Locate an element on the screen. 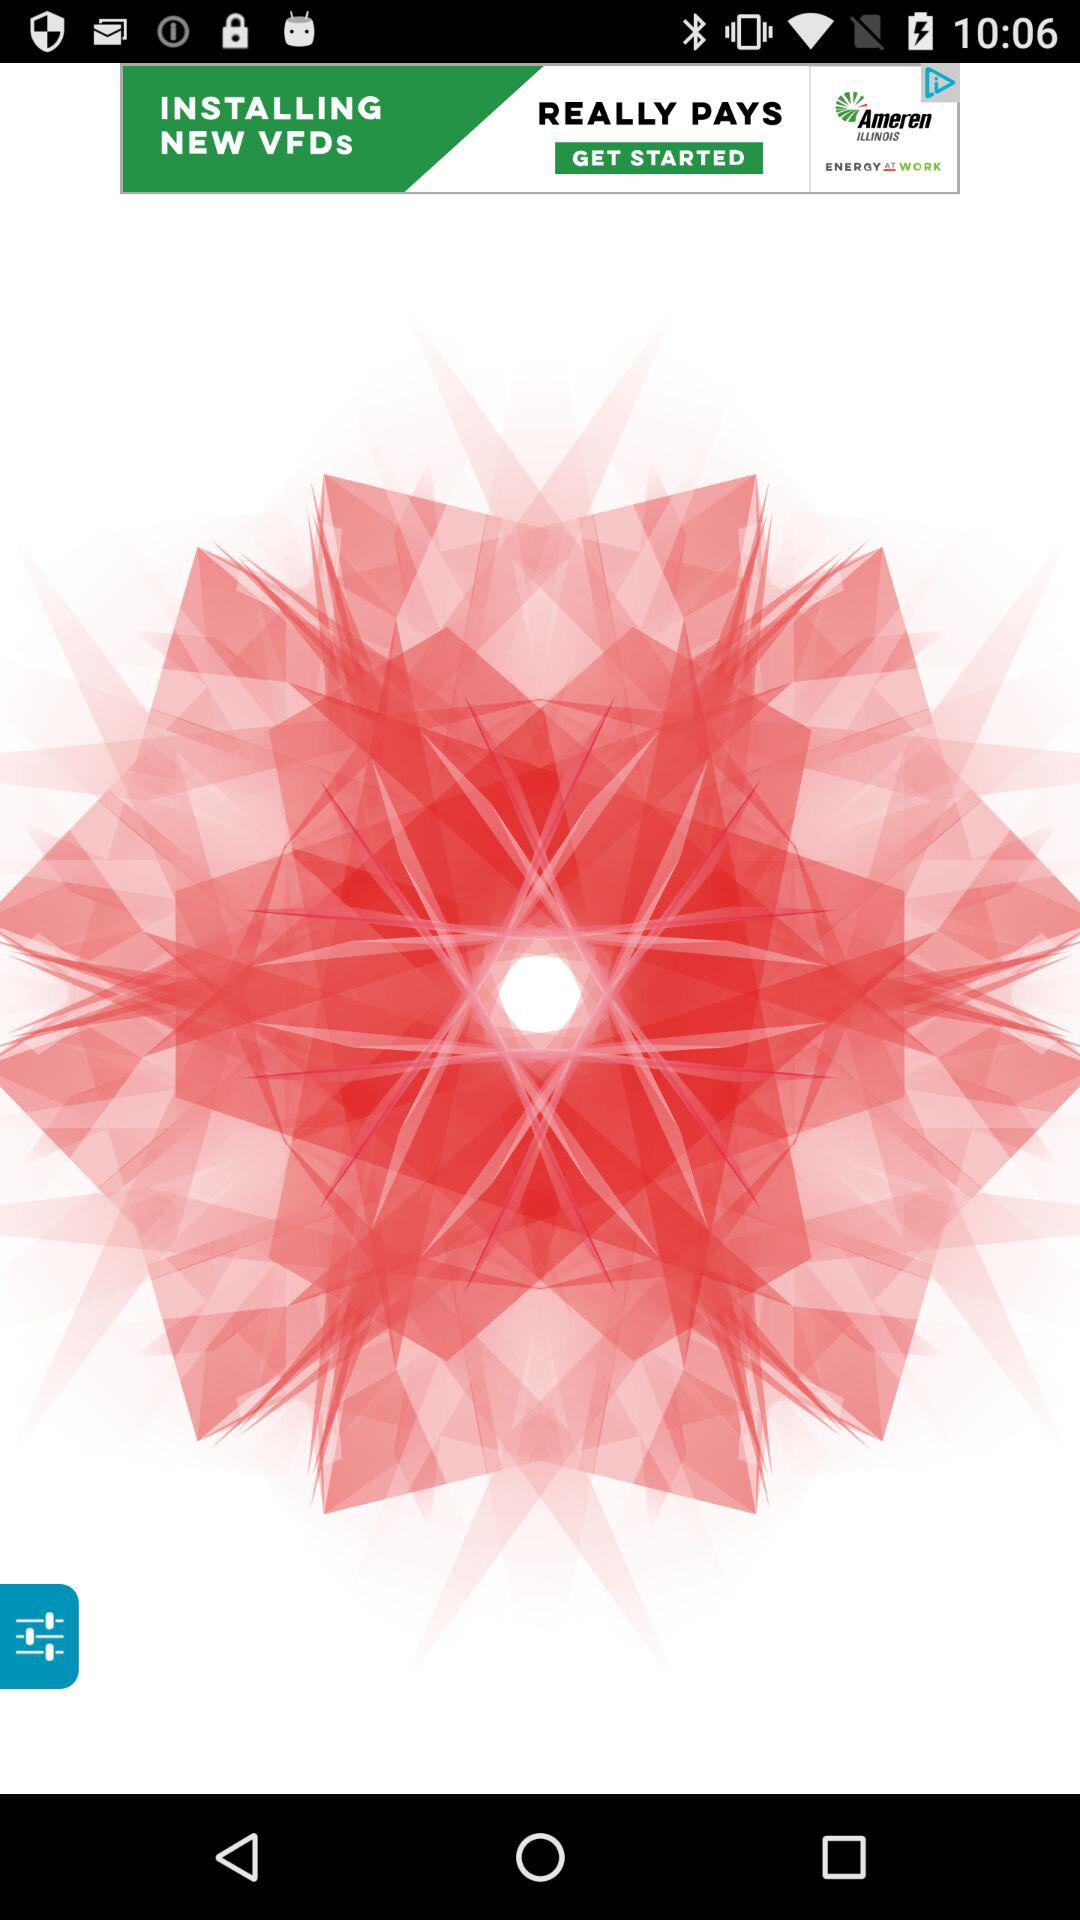  install the app is located at coordinates (540, 128).